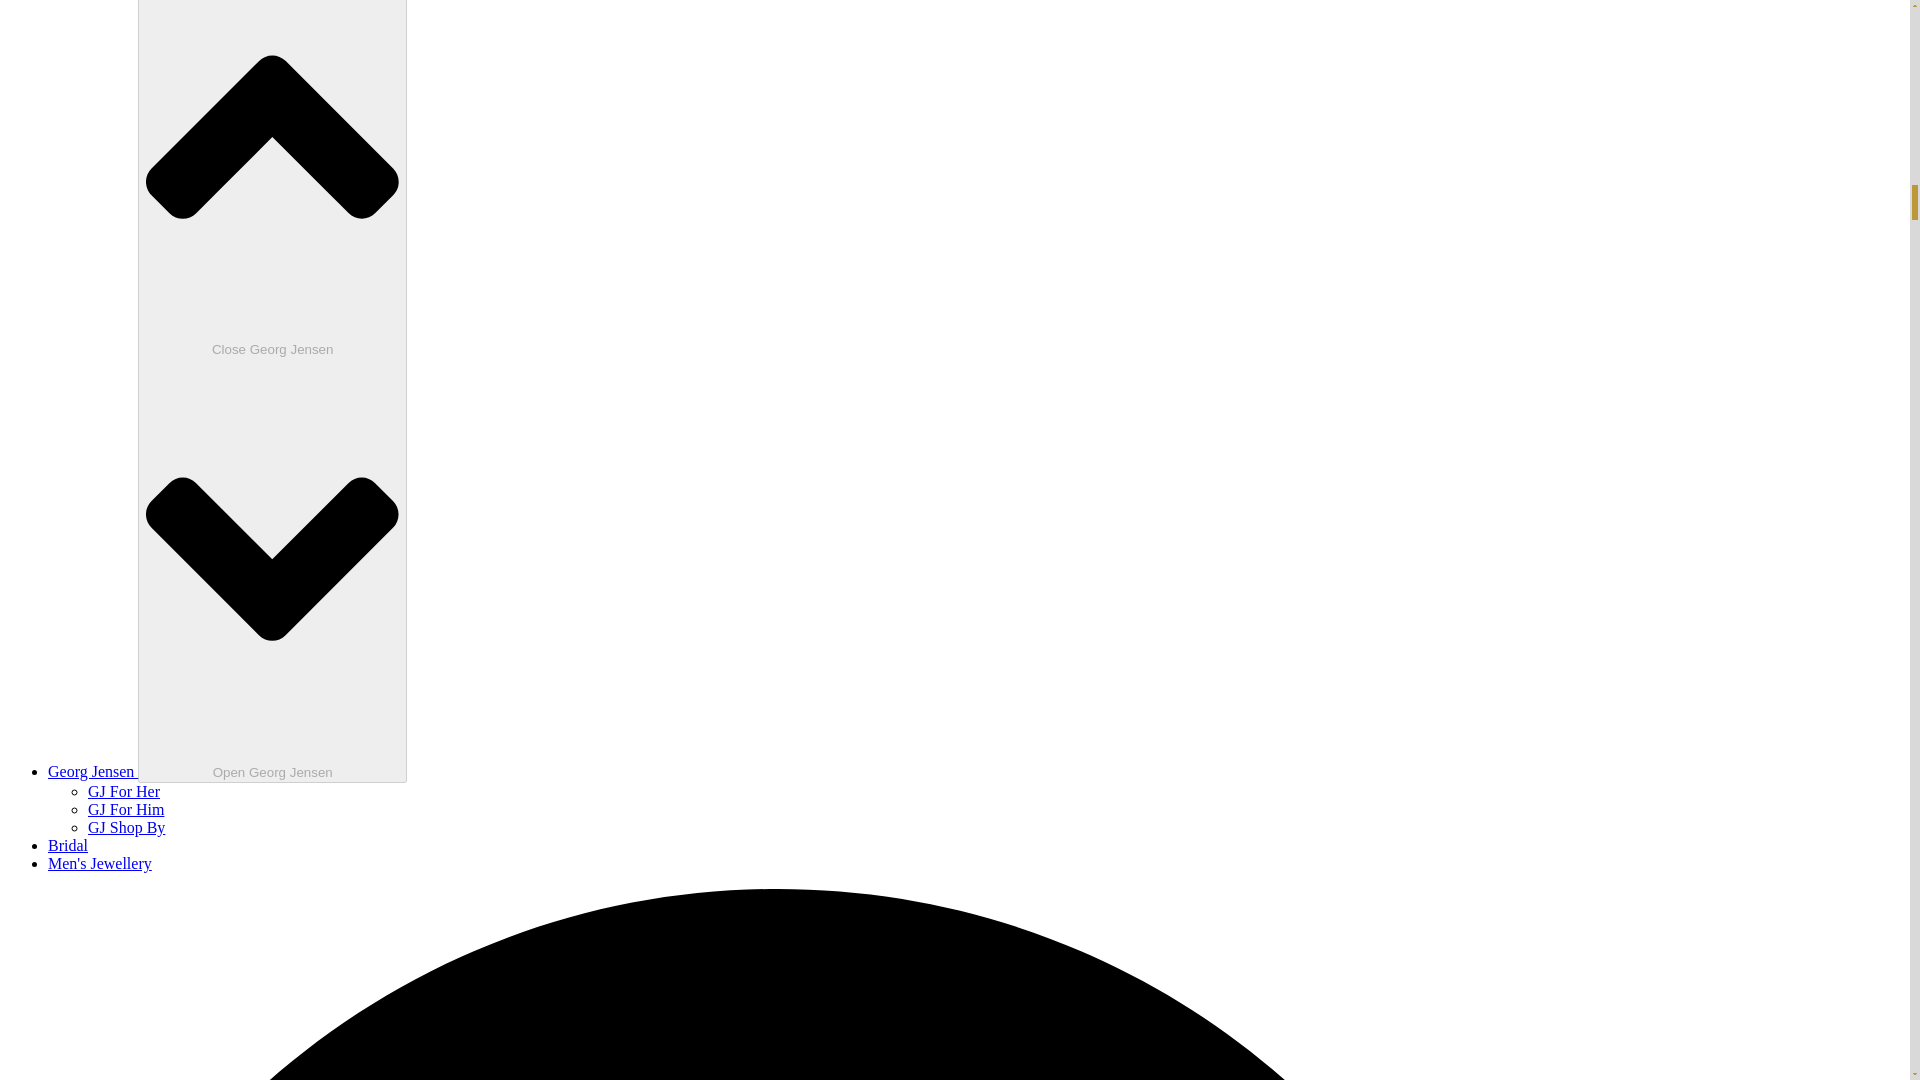  What do you see at coordinates (126, 826) in the screenshot?
I see `GJ Shop By` at bounding box center [126, 826].